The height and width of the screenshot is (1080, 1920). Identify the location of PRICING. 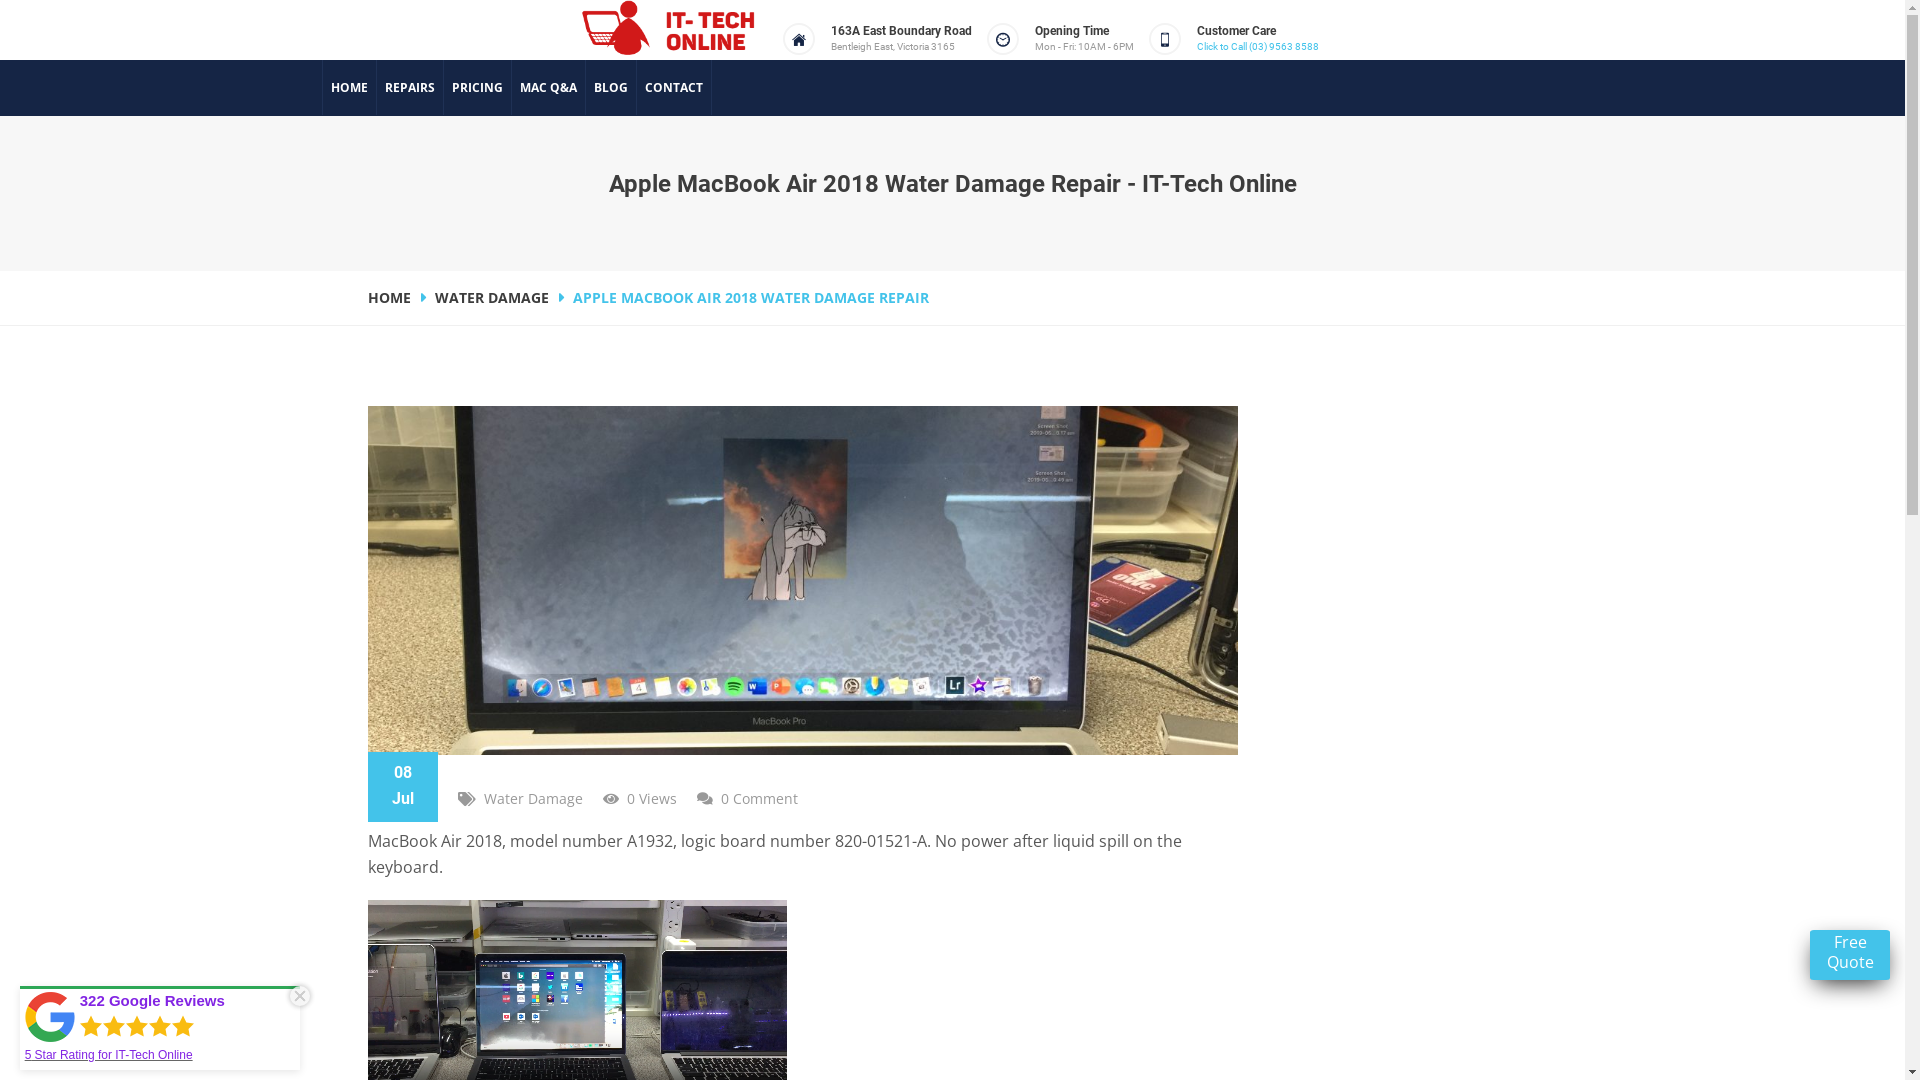
(478, 88).